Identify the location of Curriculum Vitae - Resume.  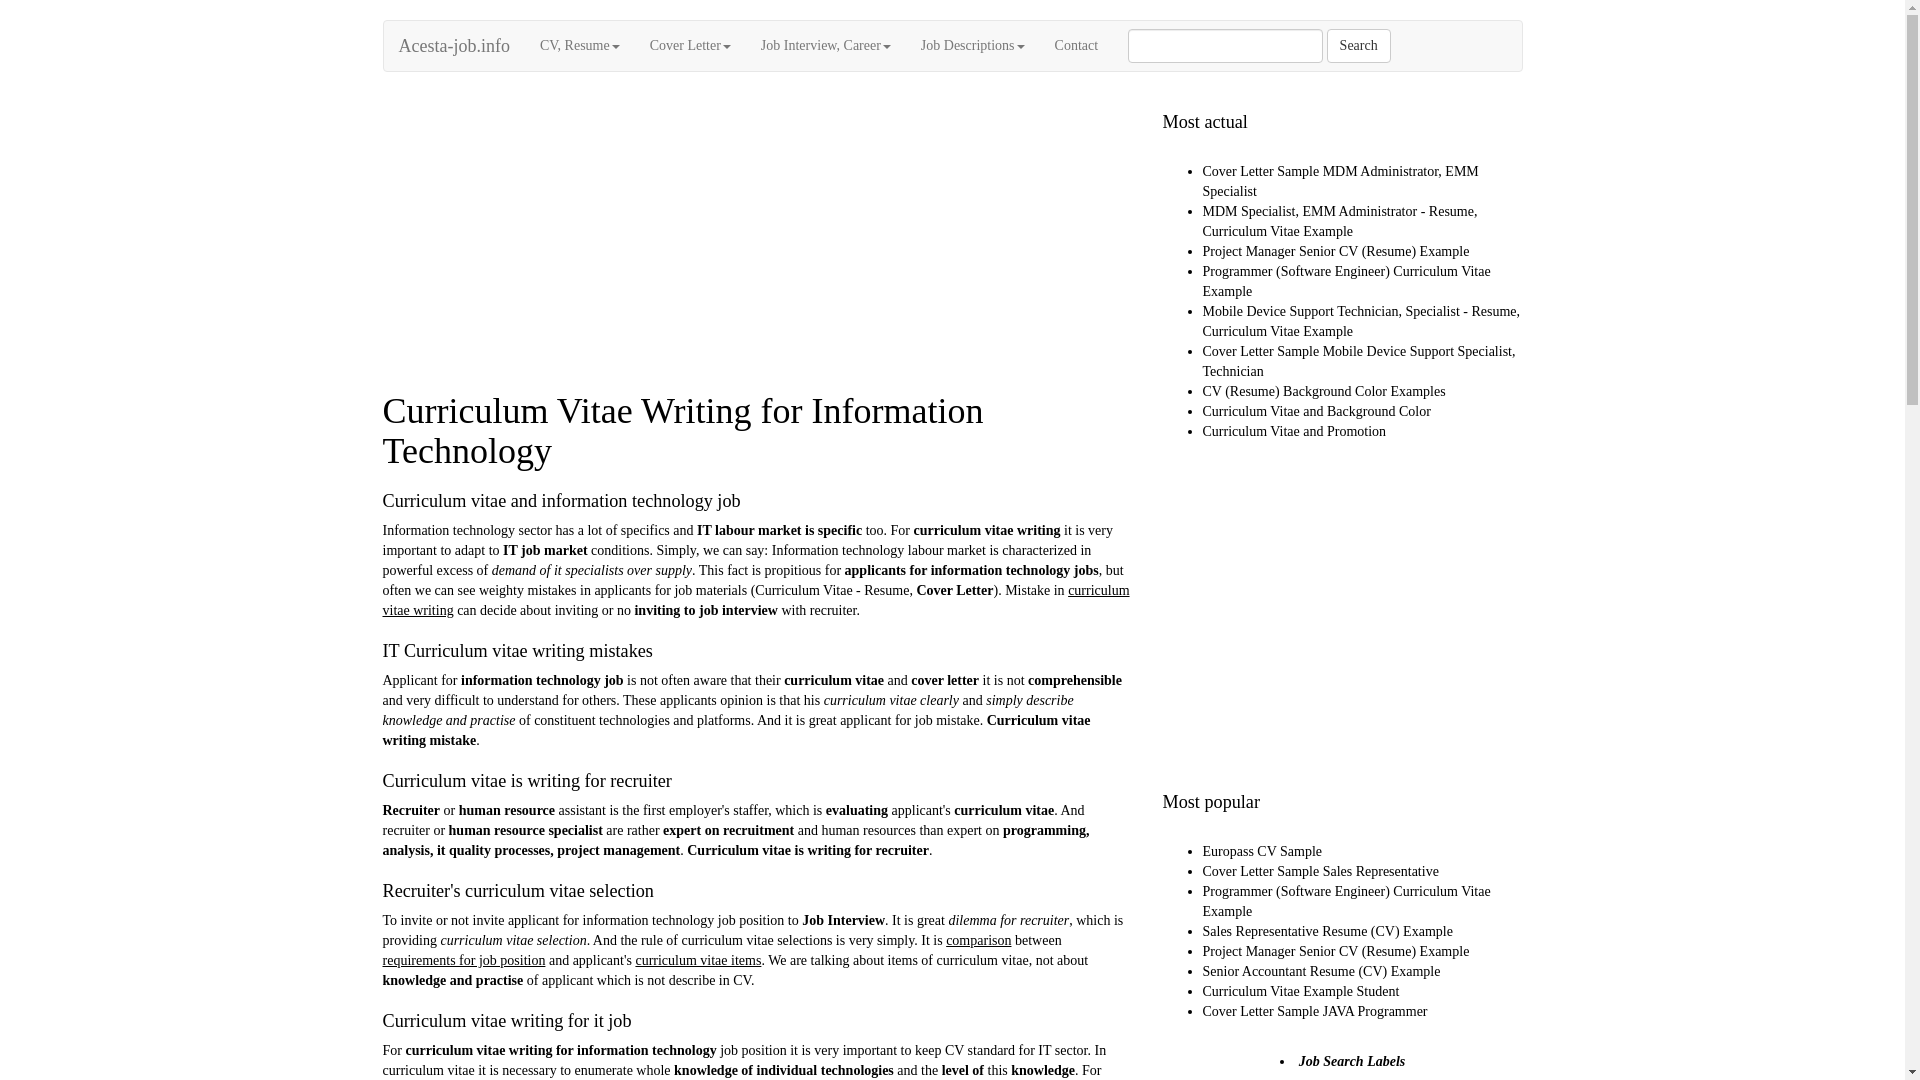
(831, 590).